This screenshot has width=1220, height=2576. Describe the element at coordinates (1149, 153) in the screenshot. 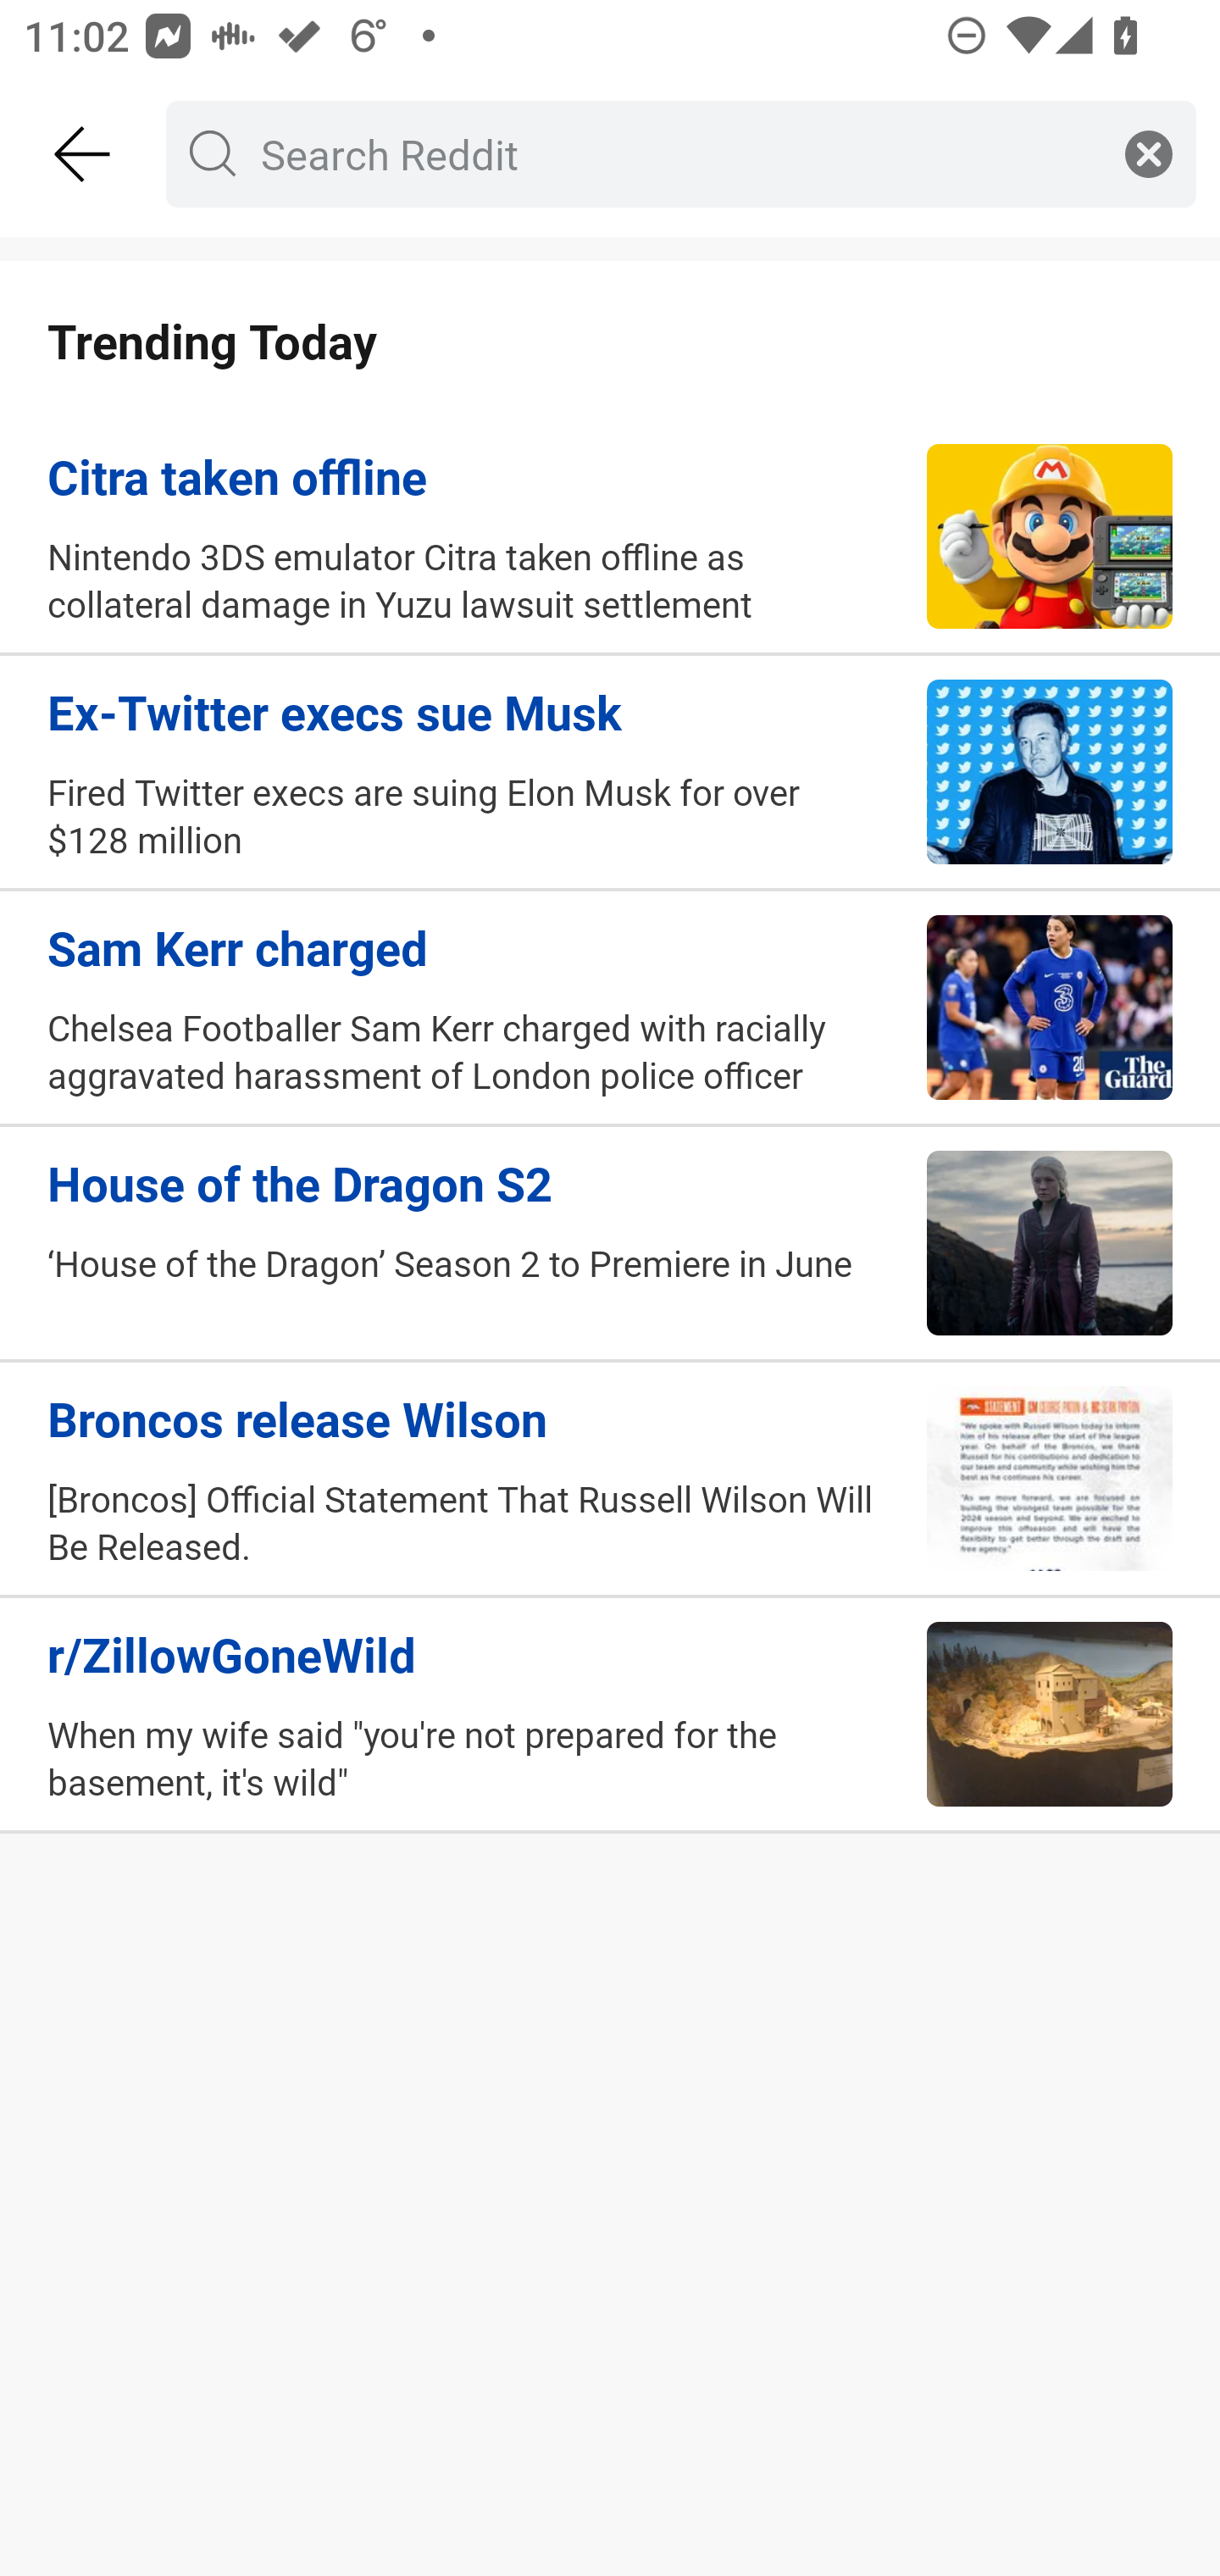

I see `Clear search` at that location.